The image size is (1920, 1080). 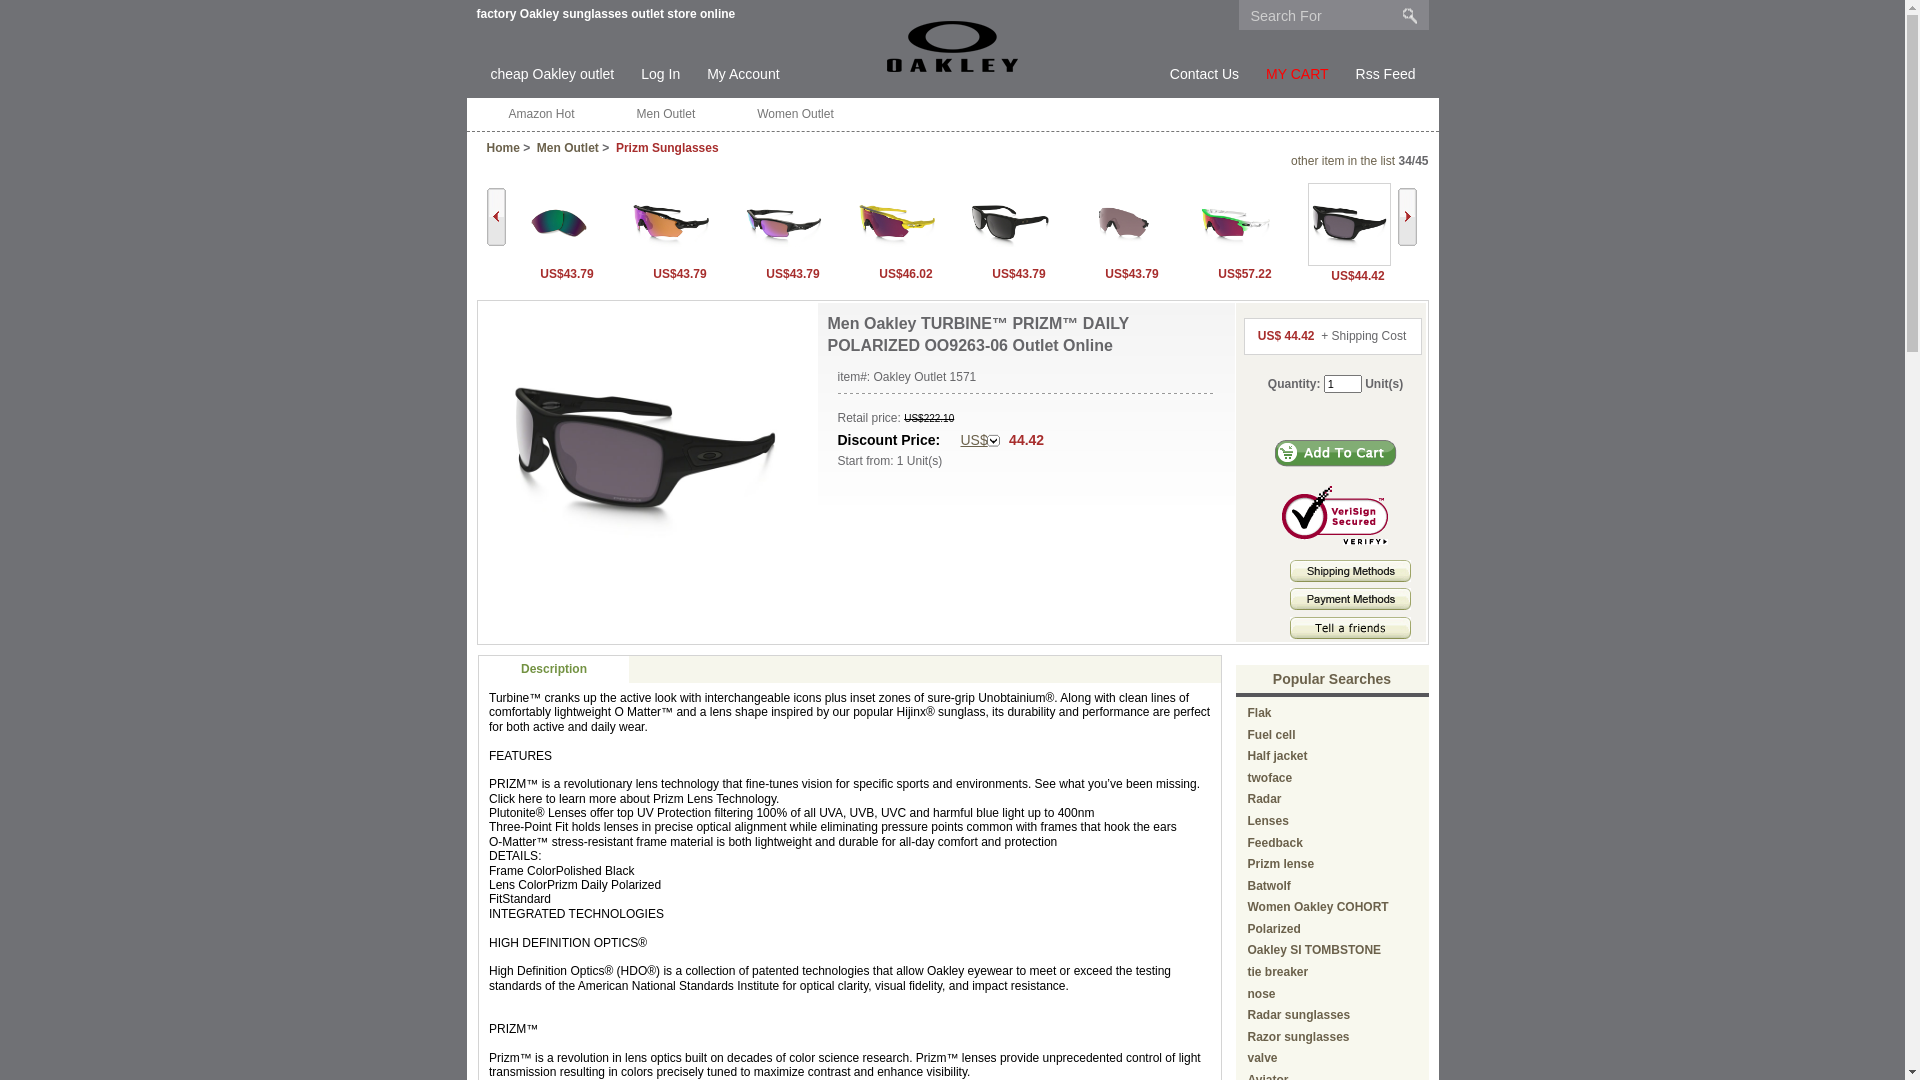 What do you see at coordinates (1315, 950) in the screenshot?
I see `Oakley SI TOMBSTONE` at bounding box center [1315, 950].